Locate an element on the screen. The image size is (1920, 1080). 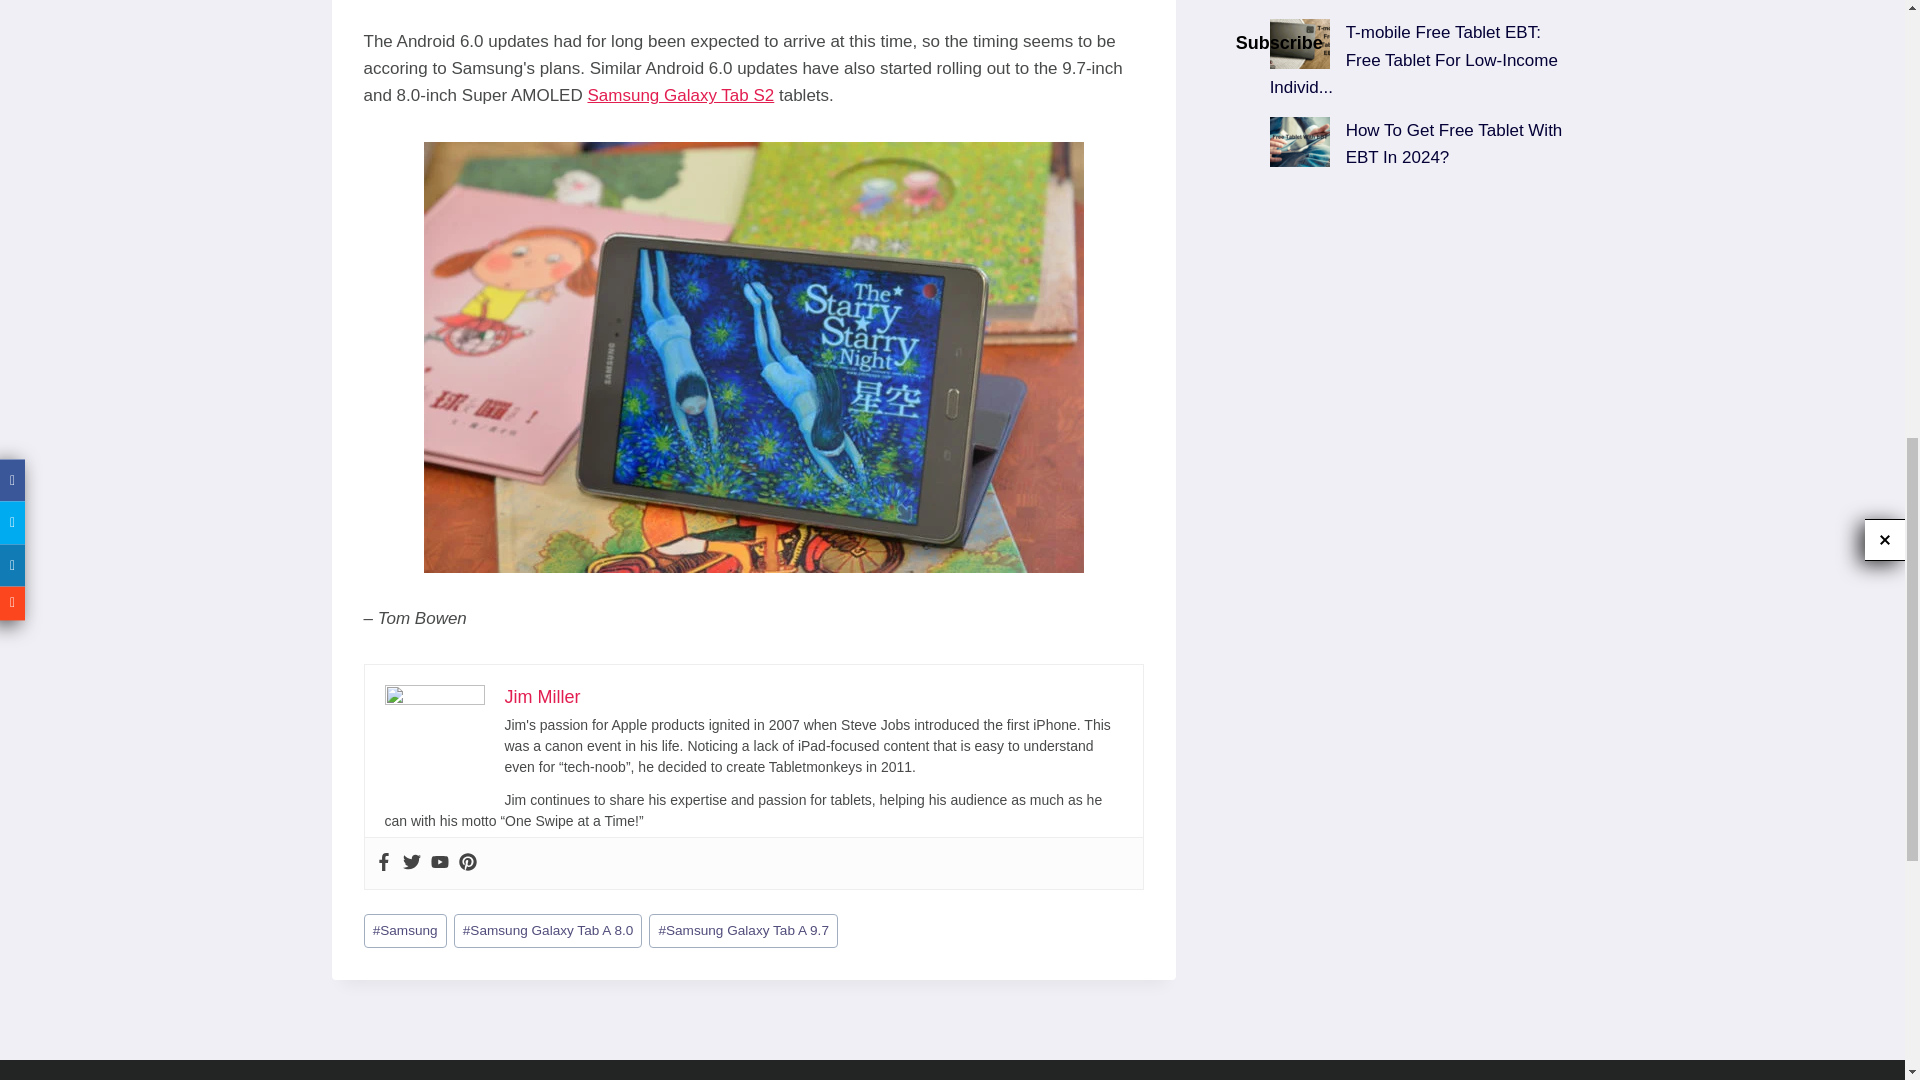
Samsung Galaxy Tab A 9.7 is located at coordinates (742, 931).